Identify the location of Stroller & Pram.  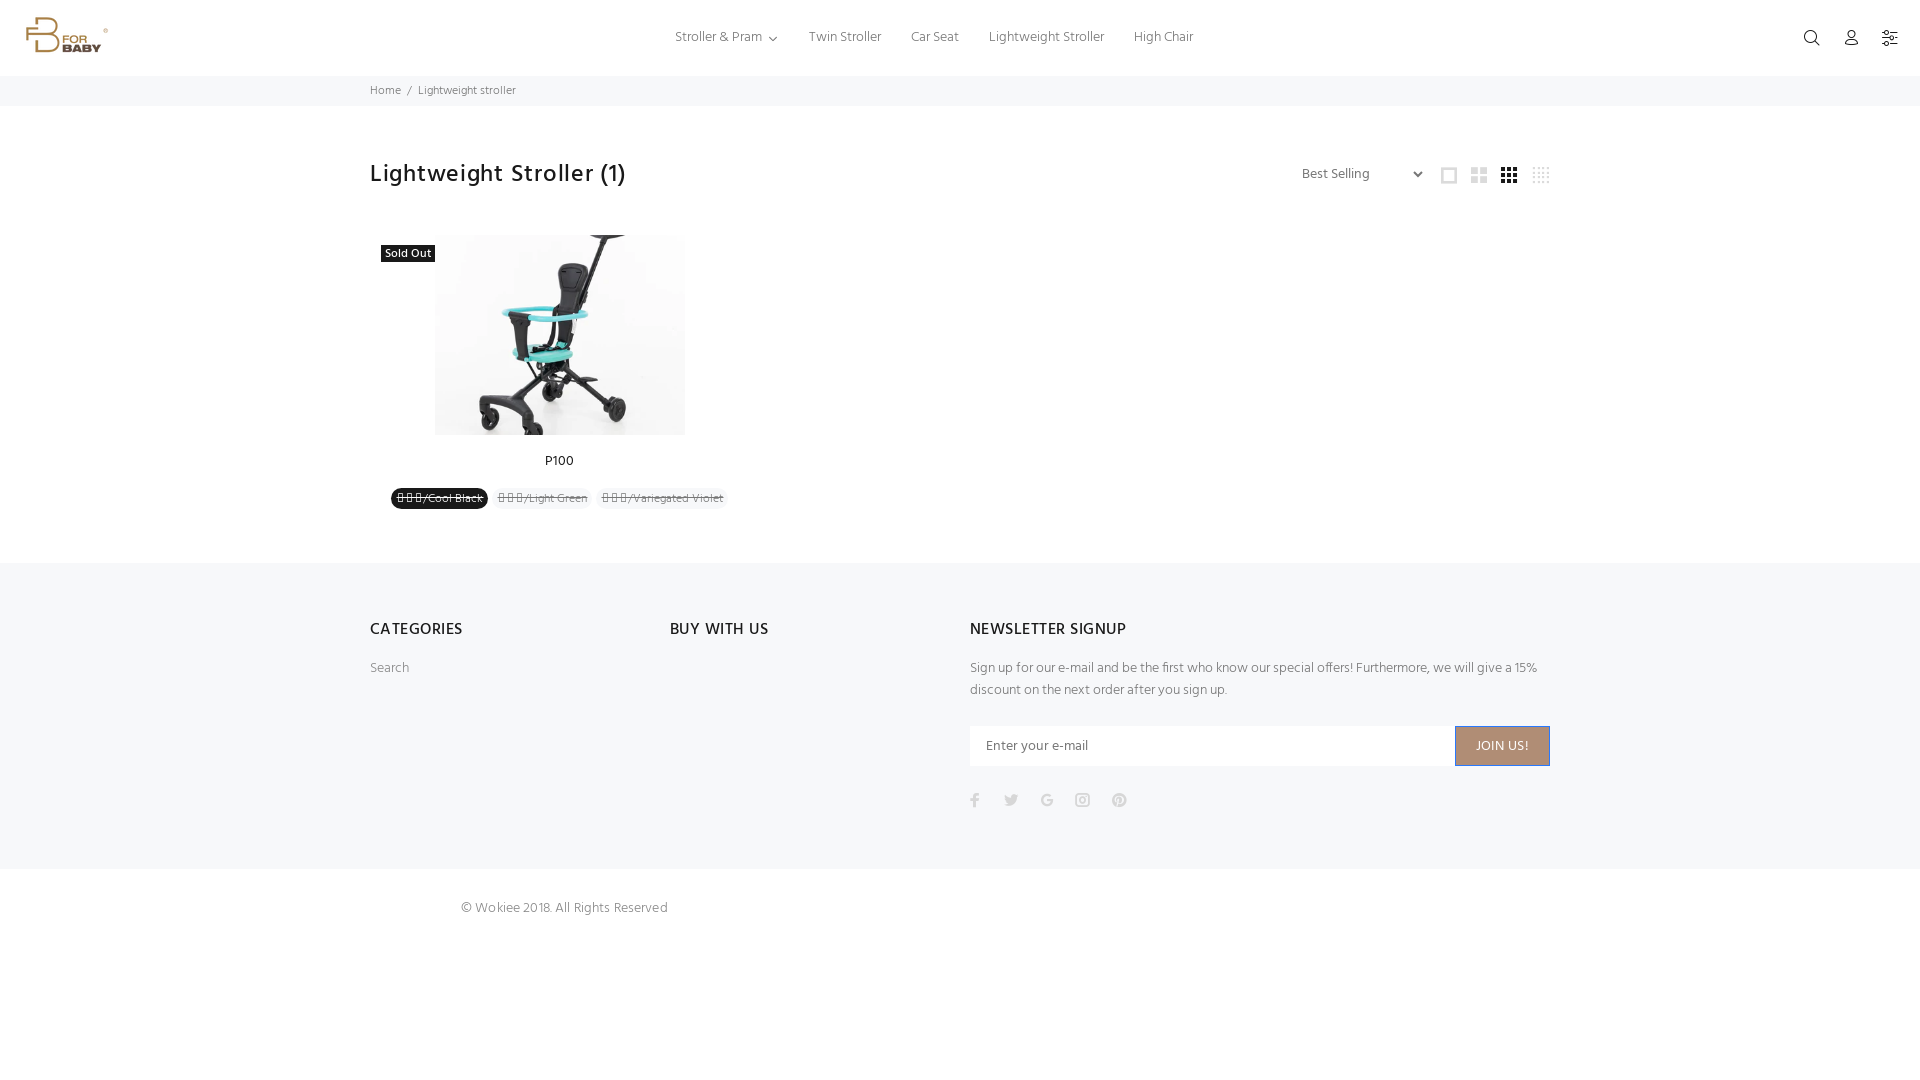
(727, 38).